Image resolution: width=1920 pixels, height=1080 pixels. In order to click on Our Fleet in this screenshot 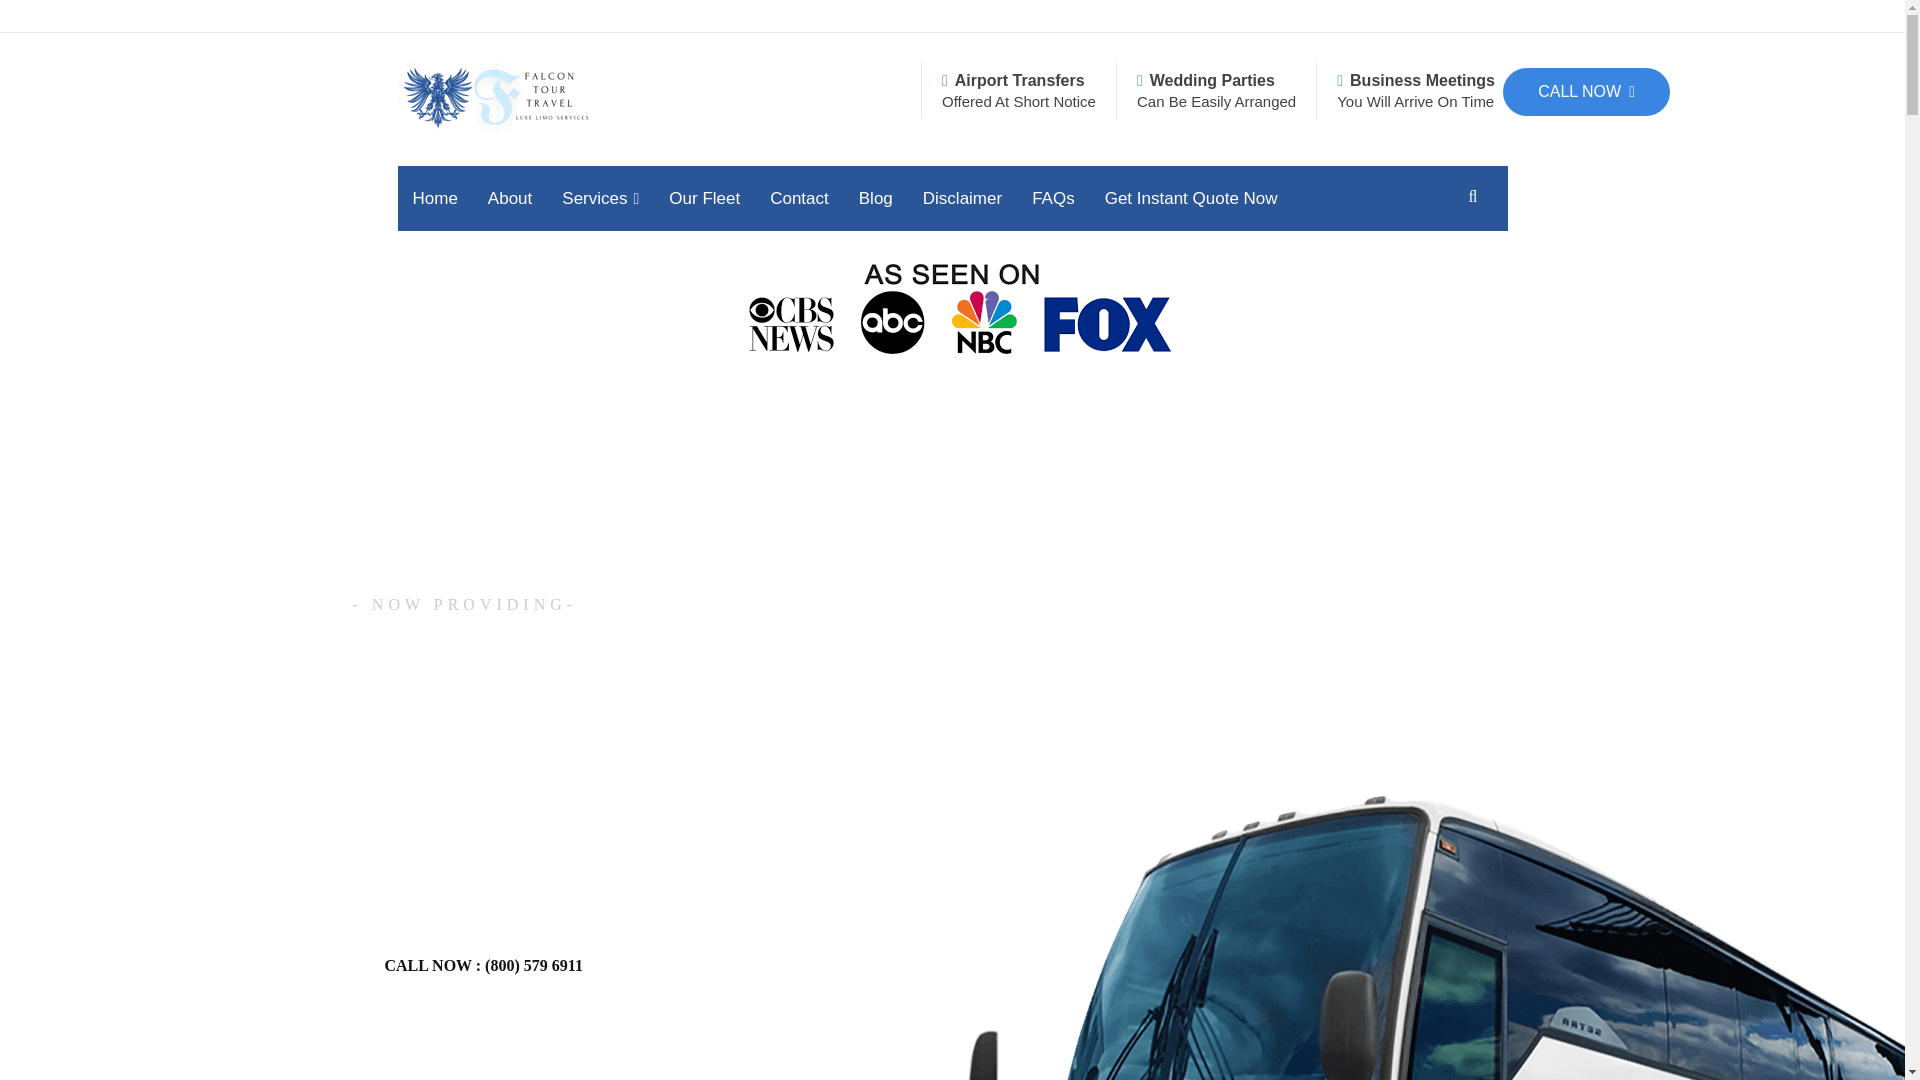, I will do `click(704, 198)`.